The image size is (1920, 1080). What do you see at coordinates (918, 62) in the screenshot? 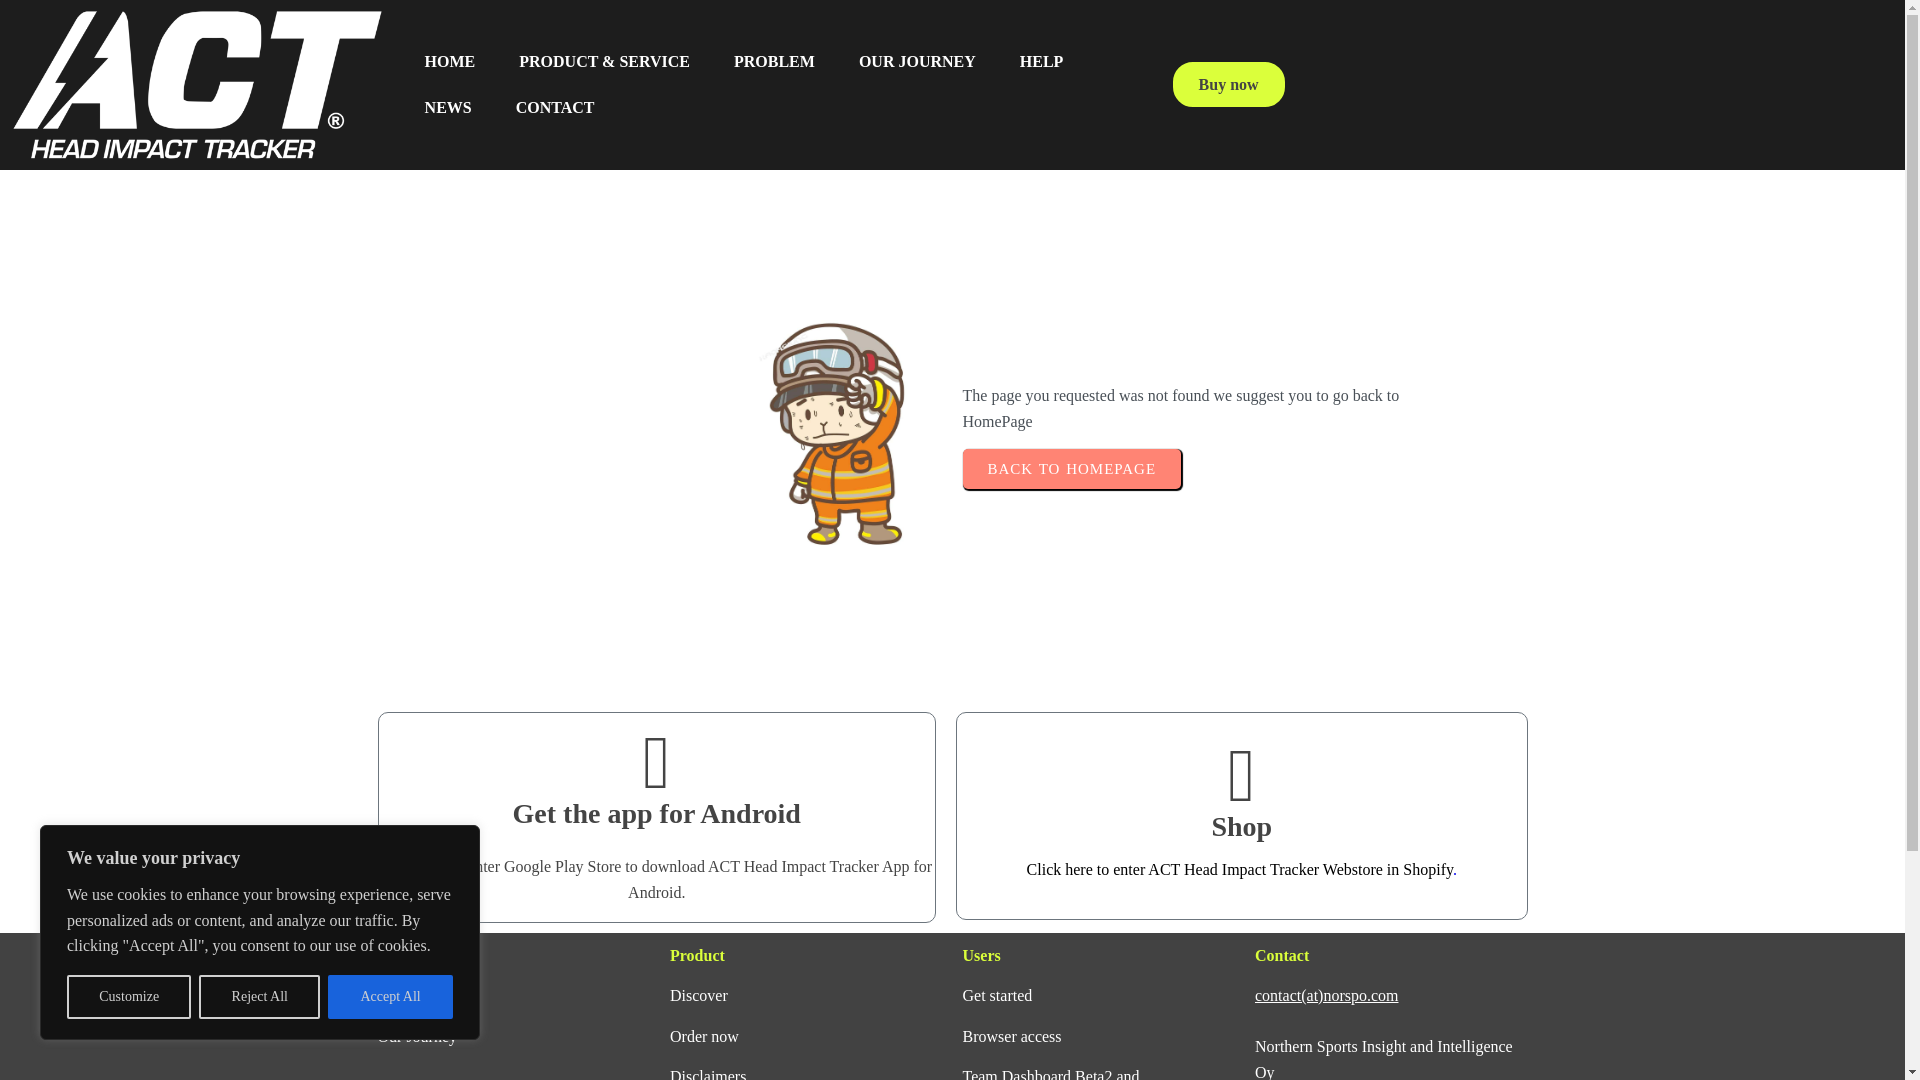
I see `OUR JOURNEY` at bounding box center [918, 62].